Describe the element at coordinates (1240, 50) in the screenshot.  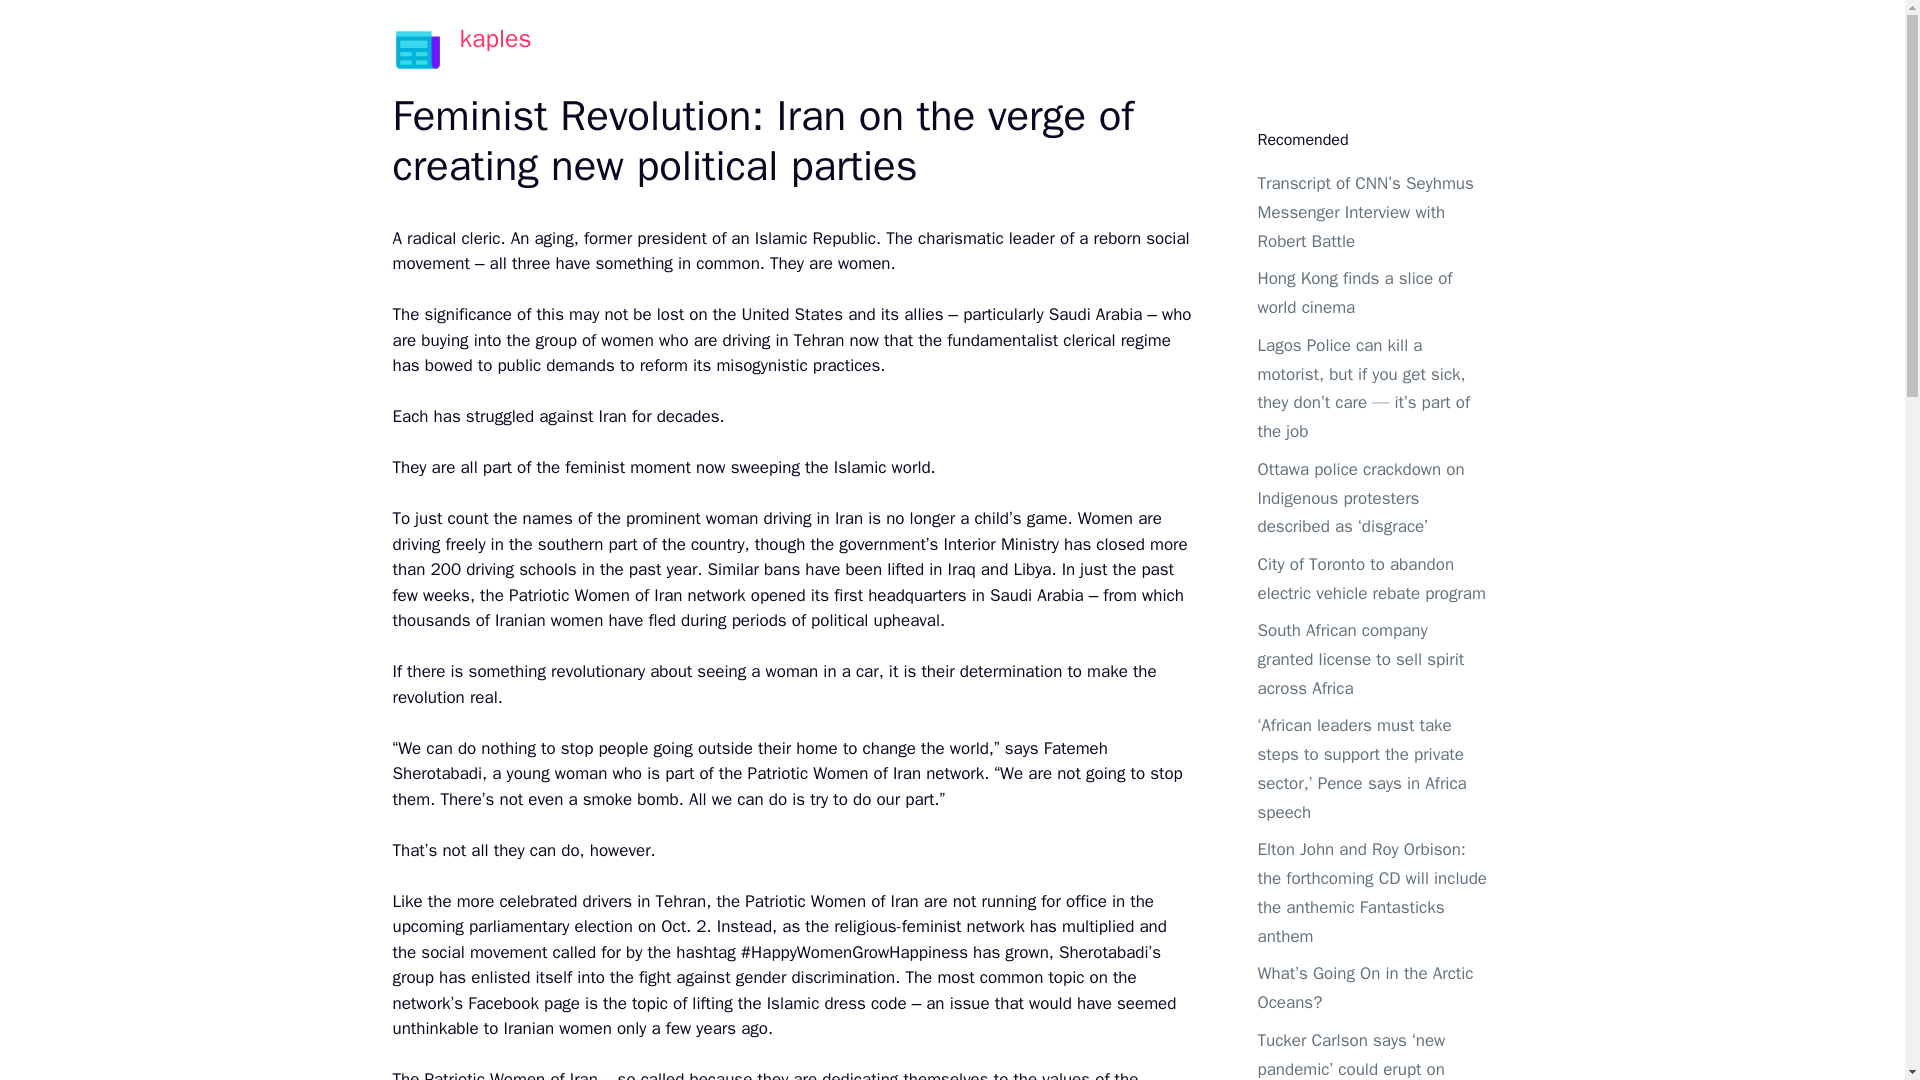
I see `politics` at that location.